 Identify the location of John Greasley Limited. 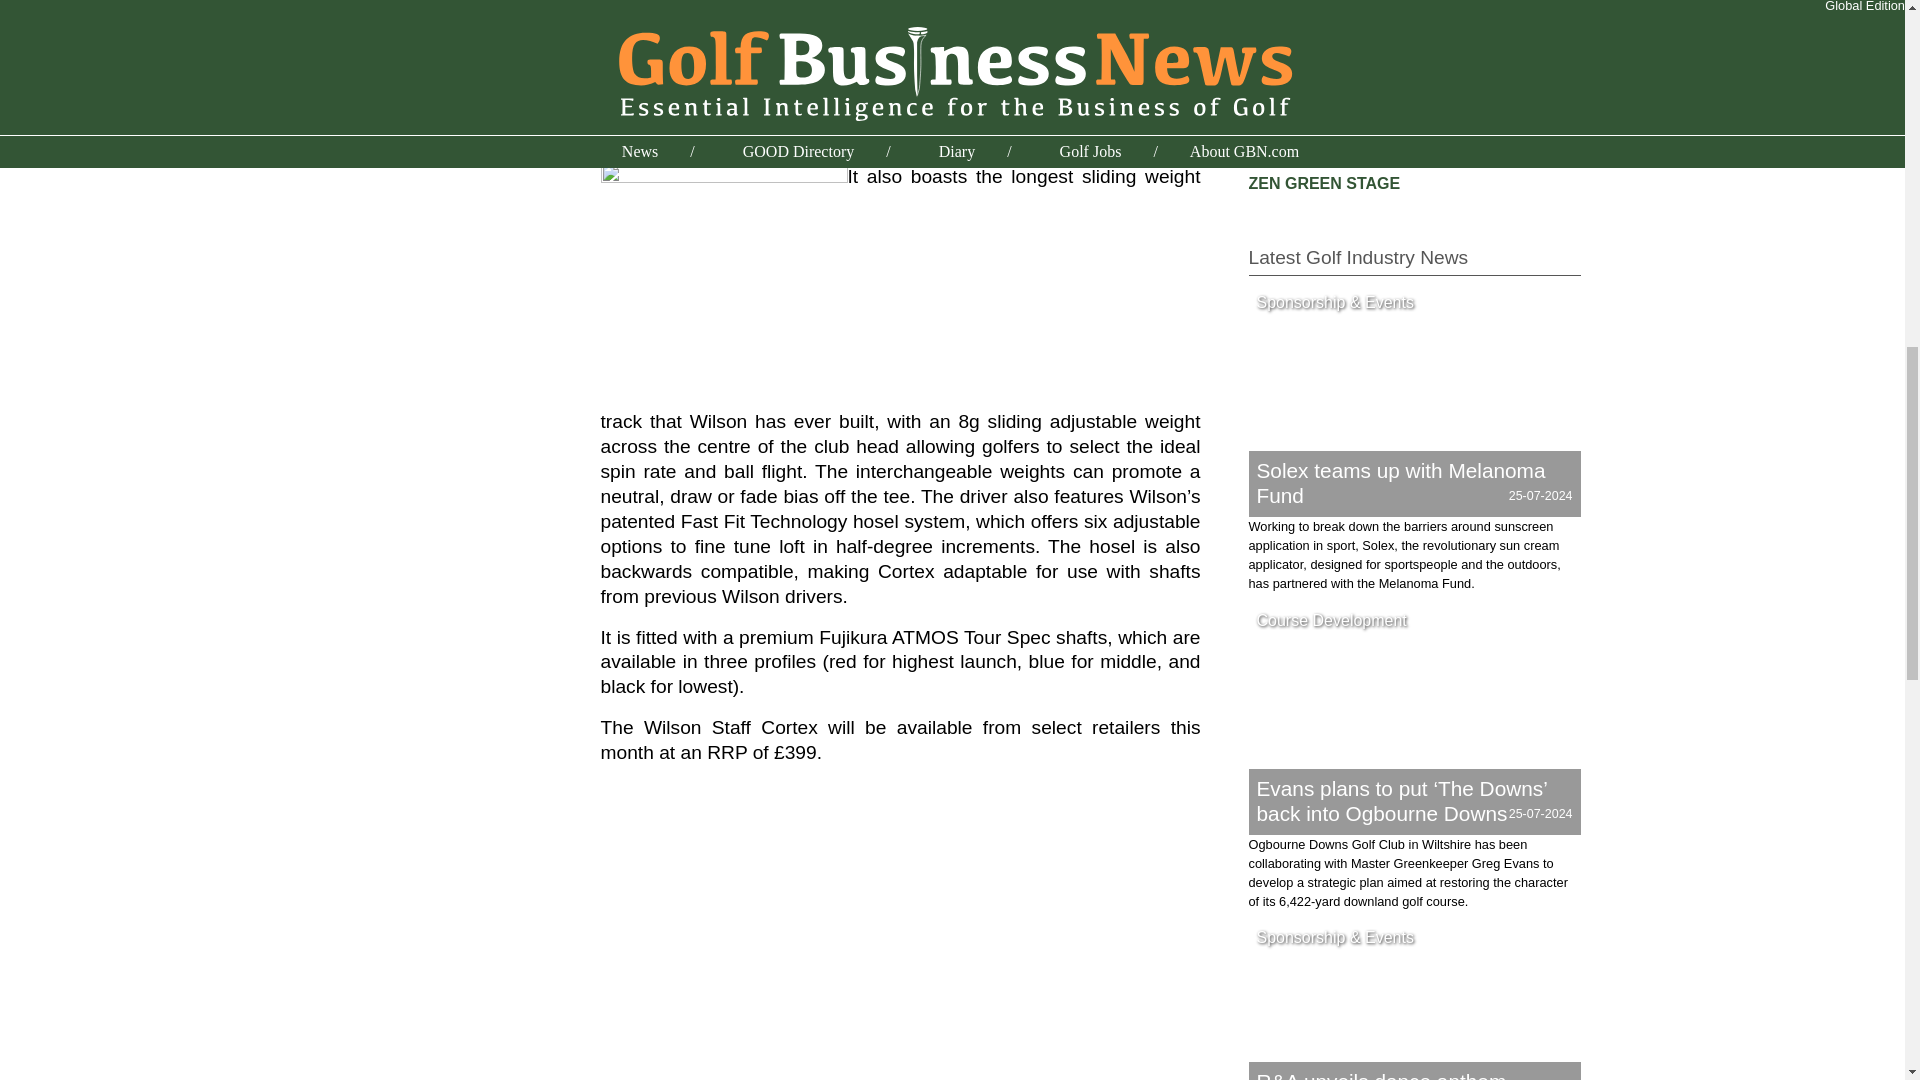
(1334, 24).